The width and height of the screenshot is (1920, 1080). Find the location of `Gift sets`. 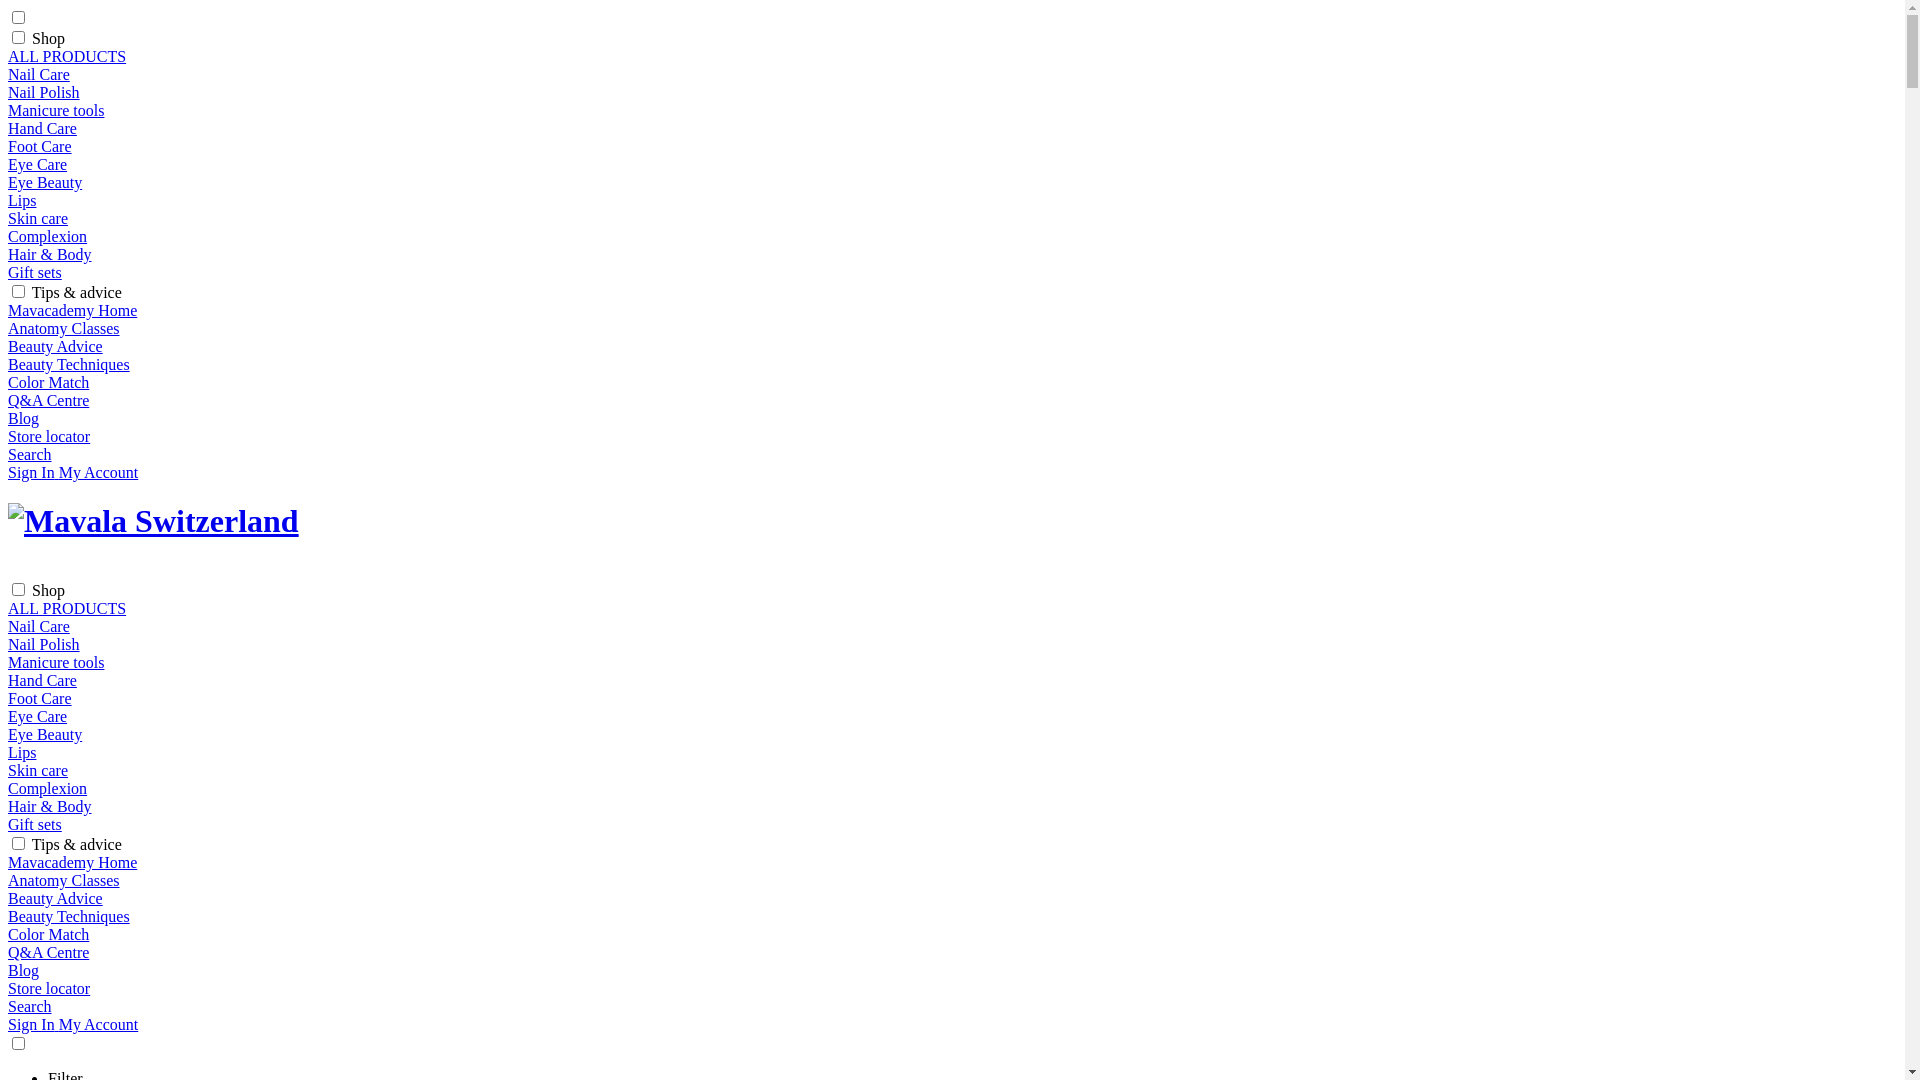

Gift sets is located at coordinates (35, 272).